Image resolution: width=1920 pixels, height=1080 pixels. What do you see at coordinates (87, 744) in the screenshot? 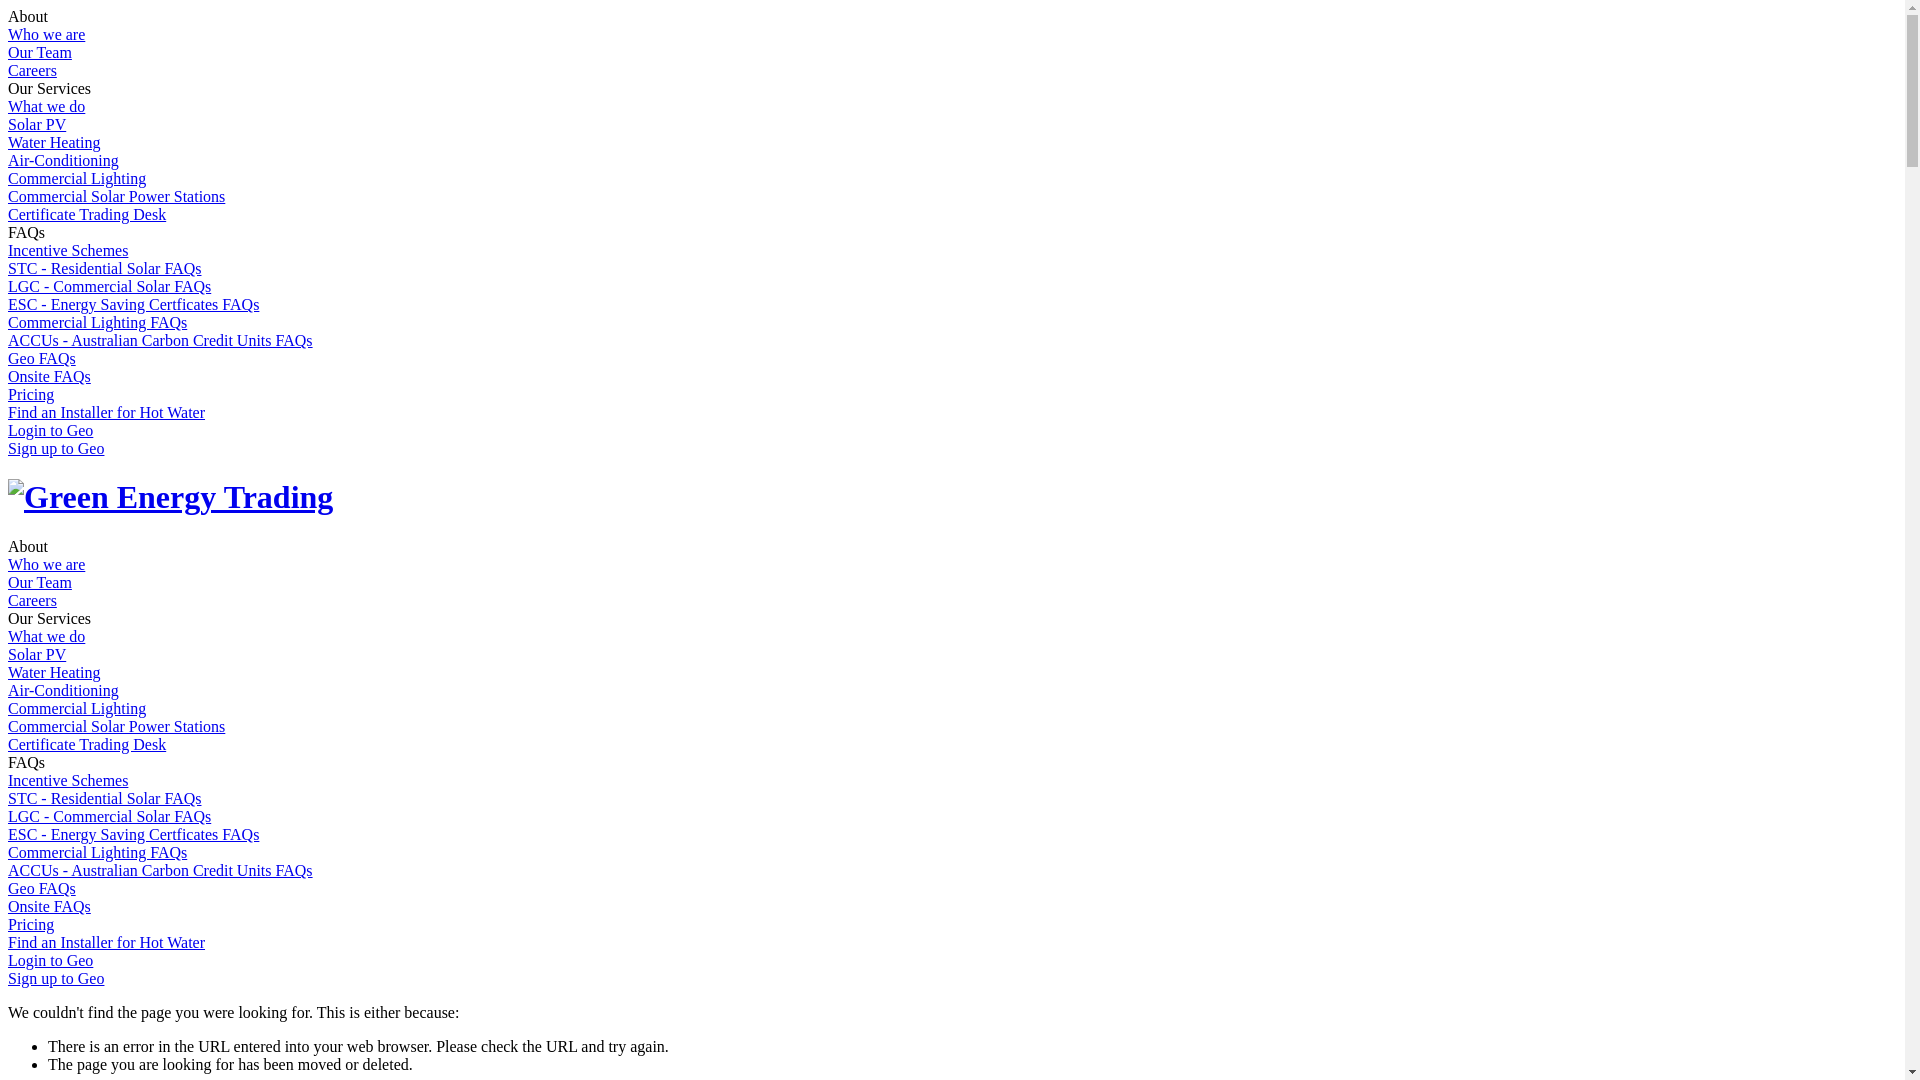
I see `Certificate Trading Desk` at bounding box center [87, 744].